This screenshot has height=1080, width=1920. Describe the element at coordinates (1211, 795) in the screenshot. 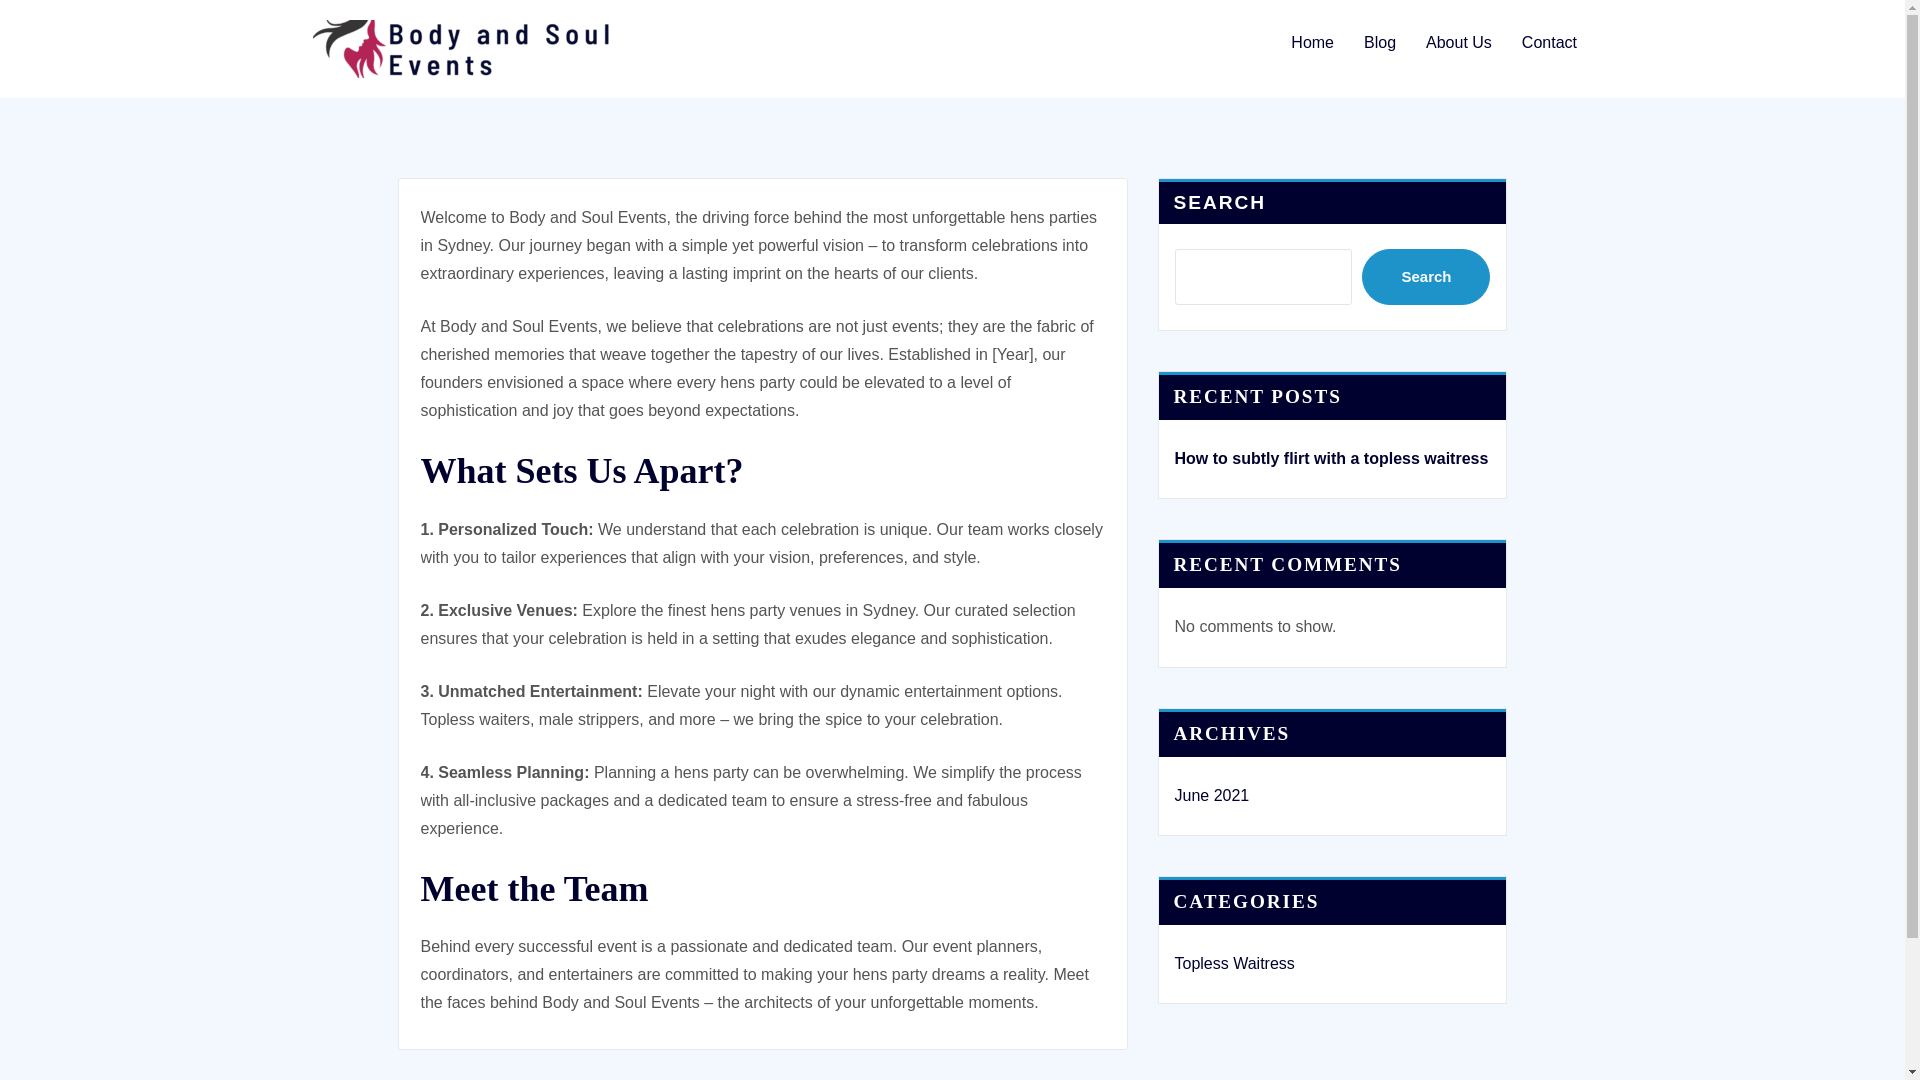

I see `June 2021` at that location.